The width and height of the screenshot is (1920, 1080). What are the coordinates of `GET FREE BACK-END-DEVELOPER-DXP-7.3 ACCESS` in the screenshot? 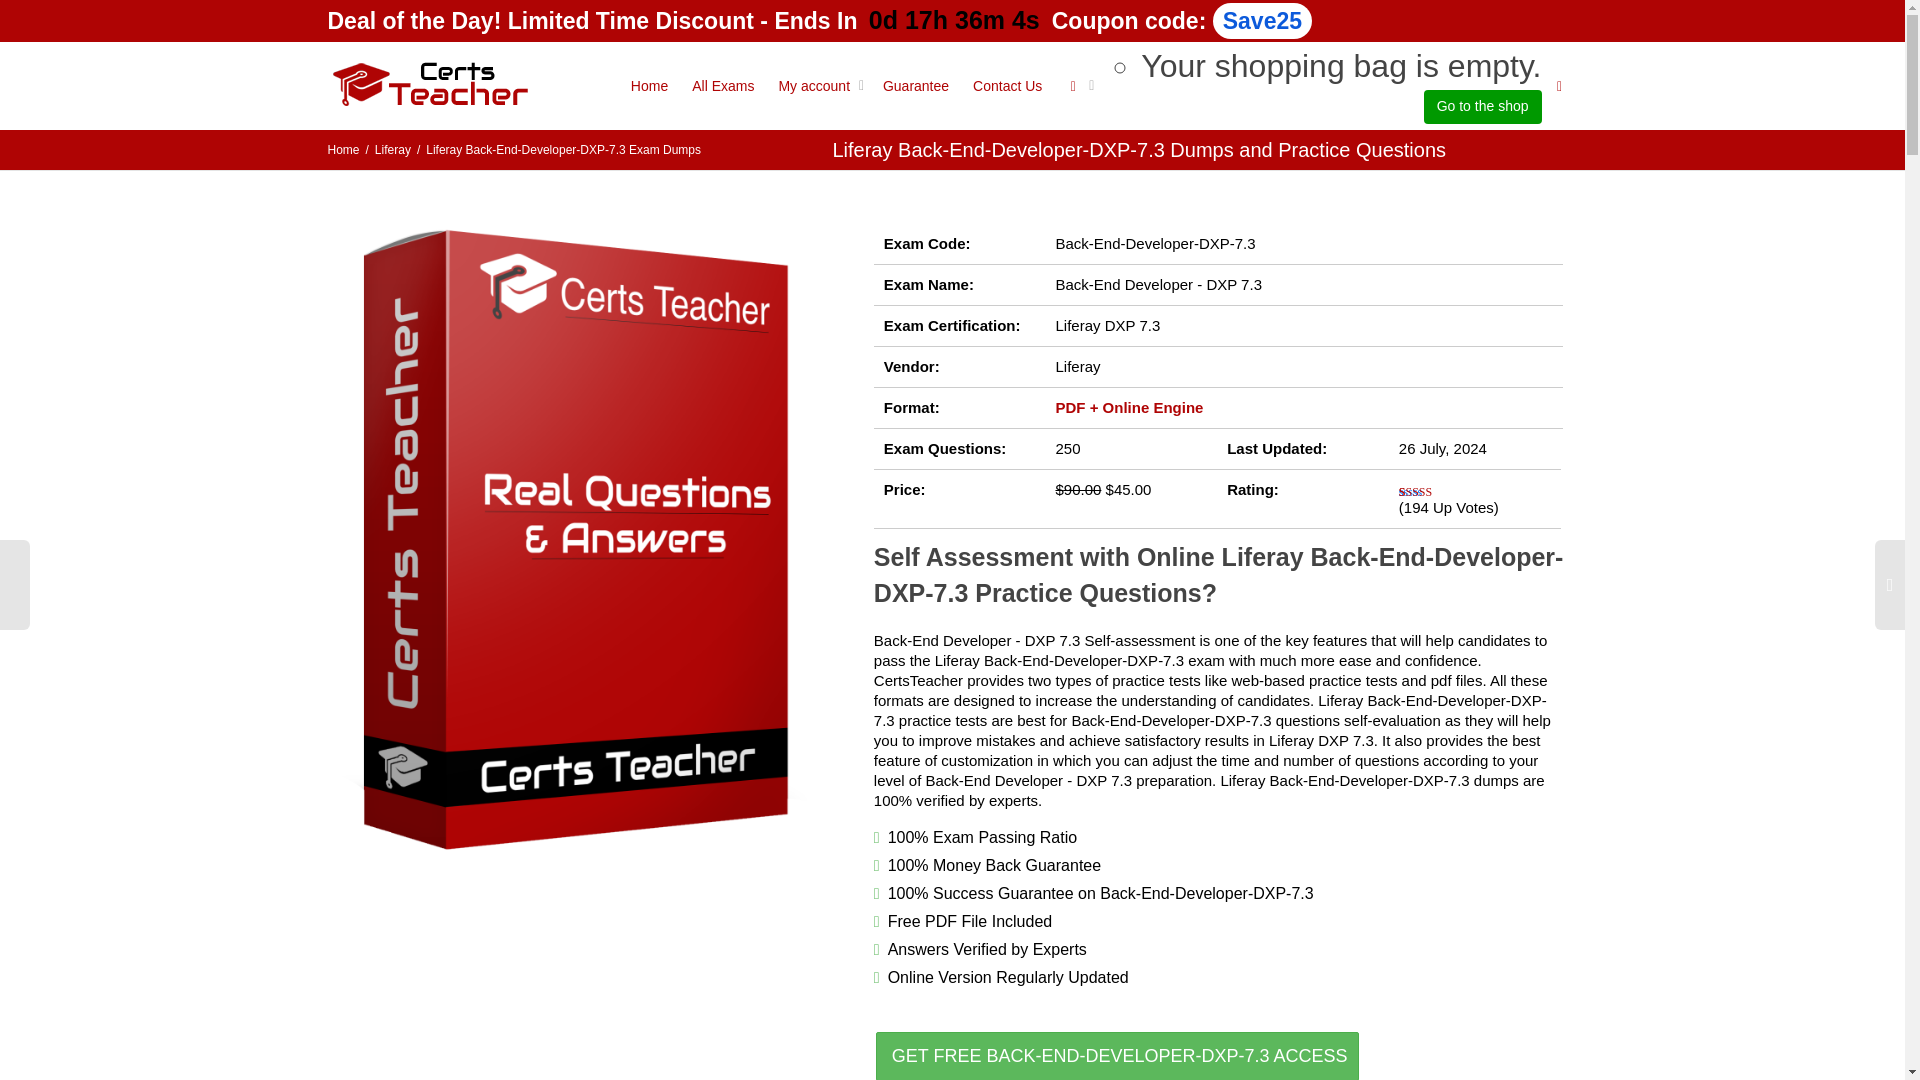 It's located at (1117, 1056).